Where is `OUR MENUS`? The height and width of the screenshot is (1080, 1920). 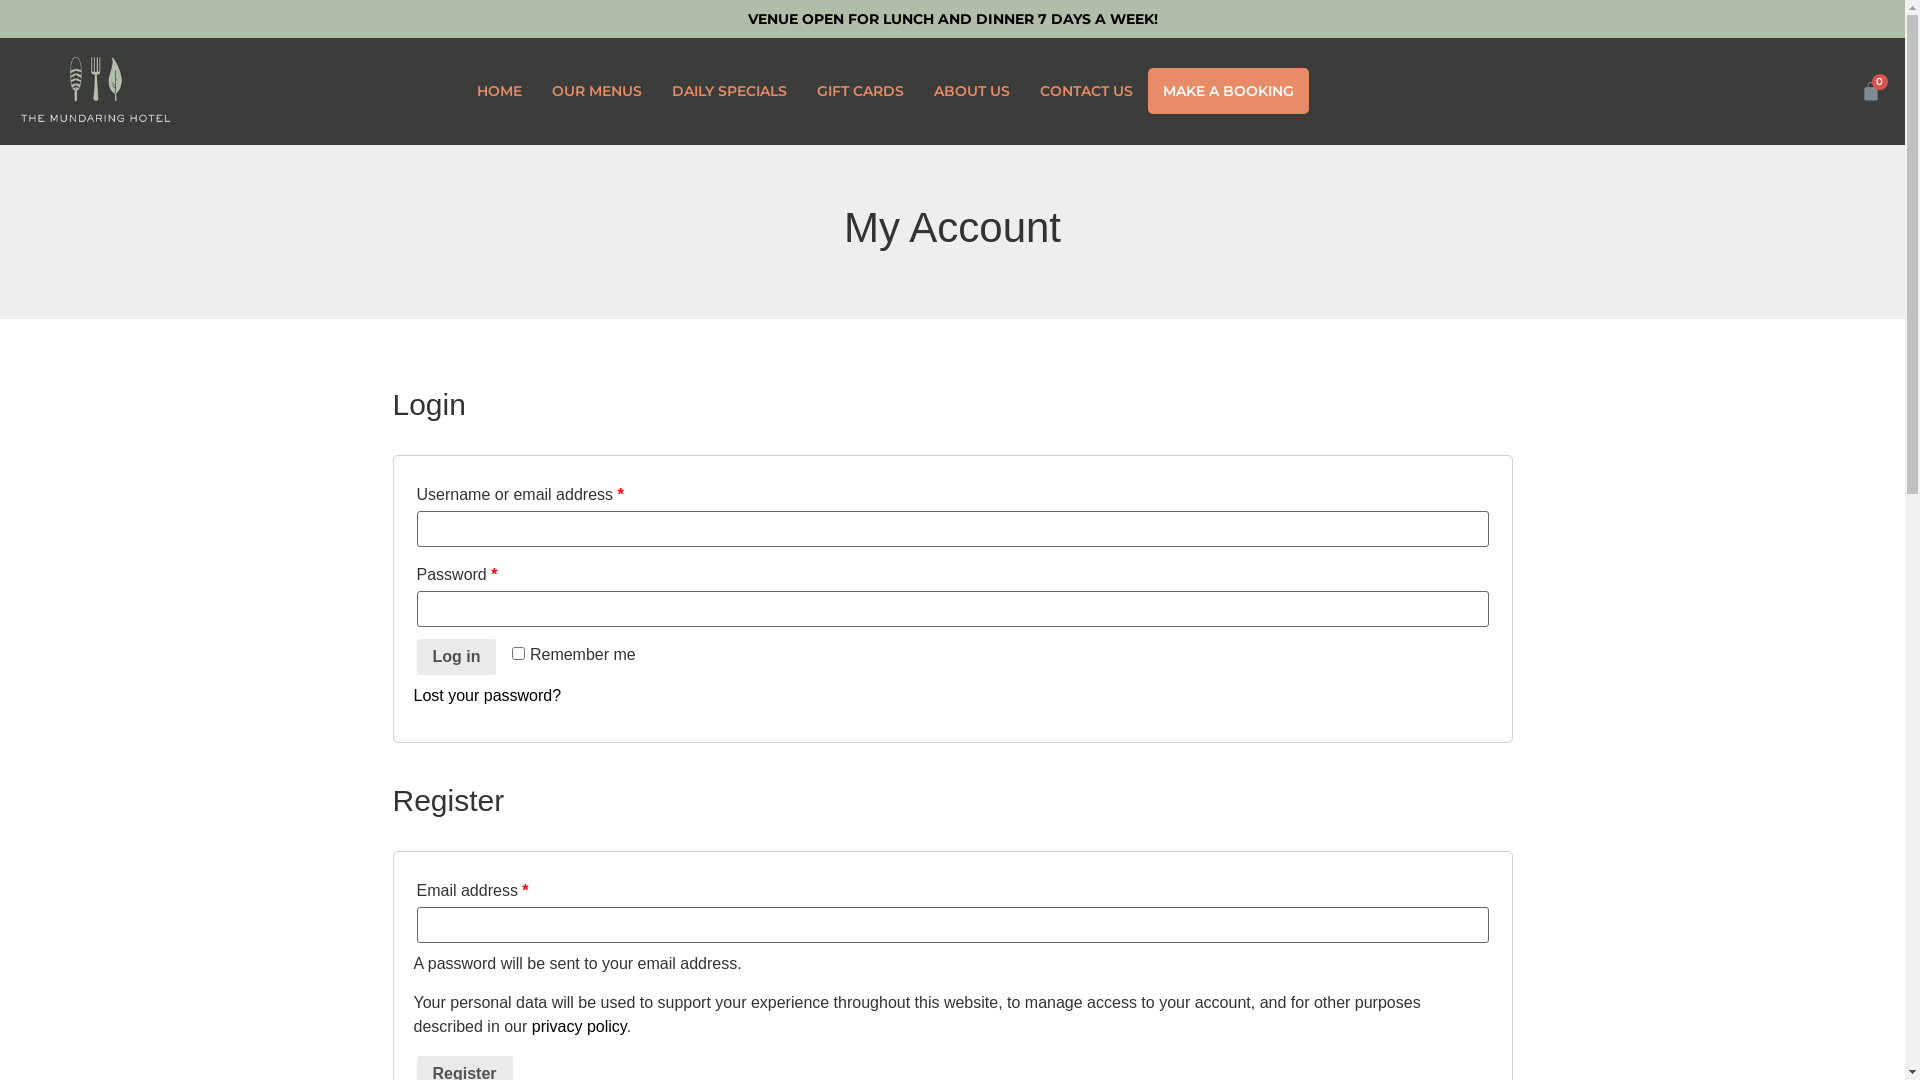 OUR MENUS is located at coordinates (597, 91).